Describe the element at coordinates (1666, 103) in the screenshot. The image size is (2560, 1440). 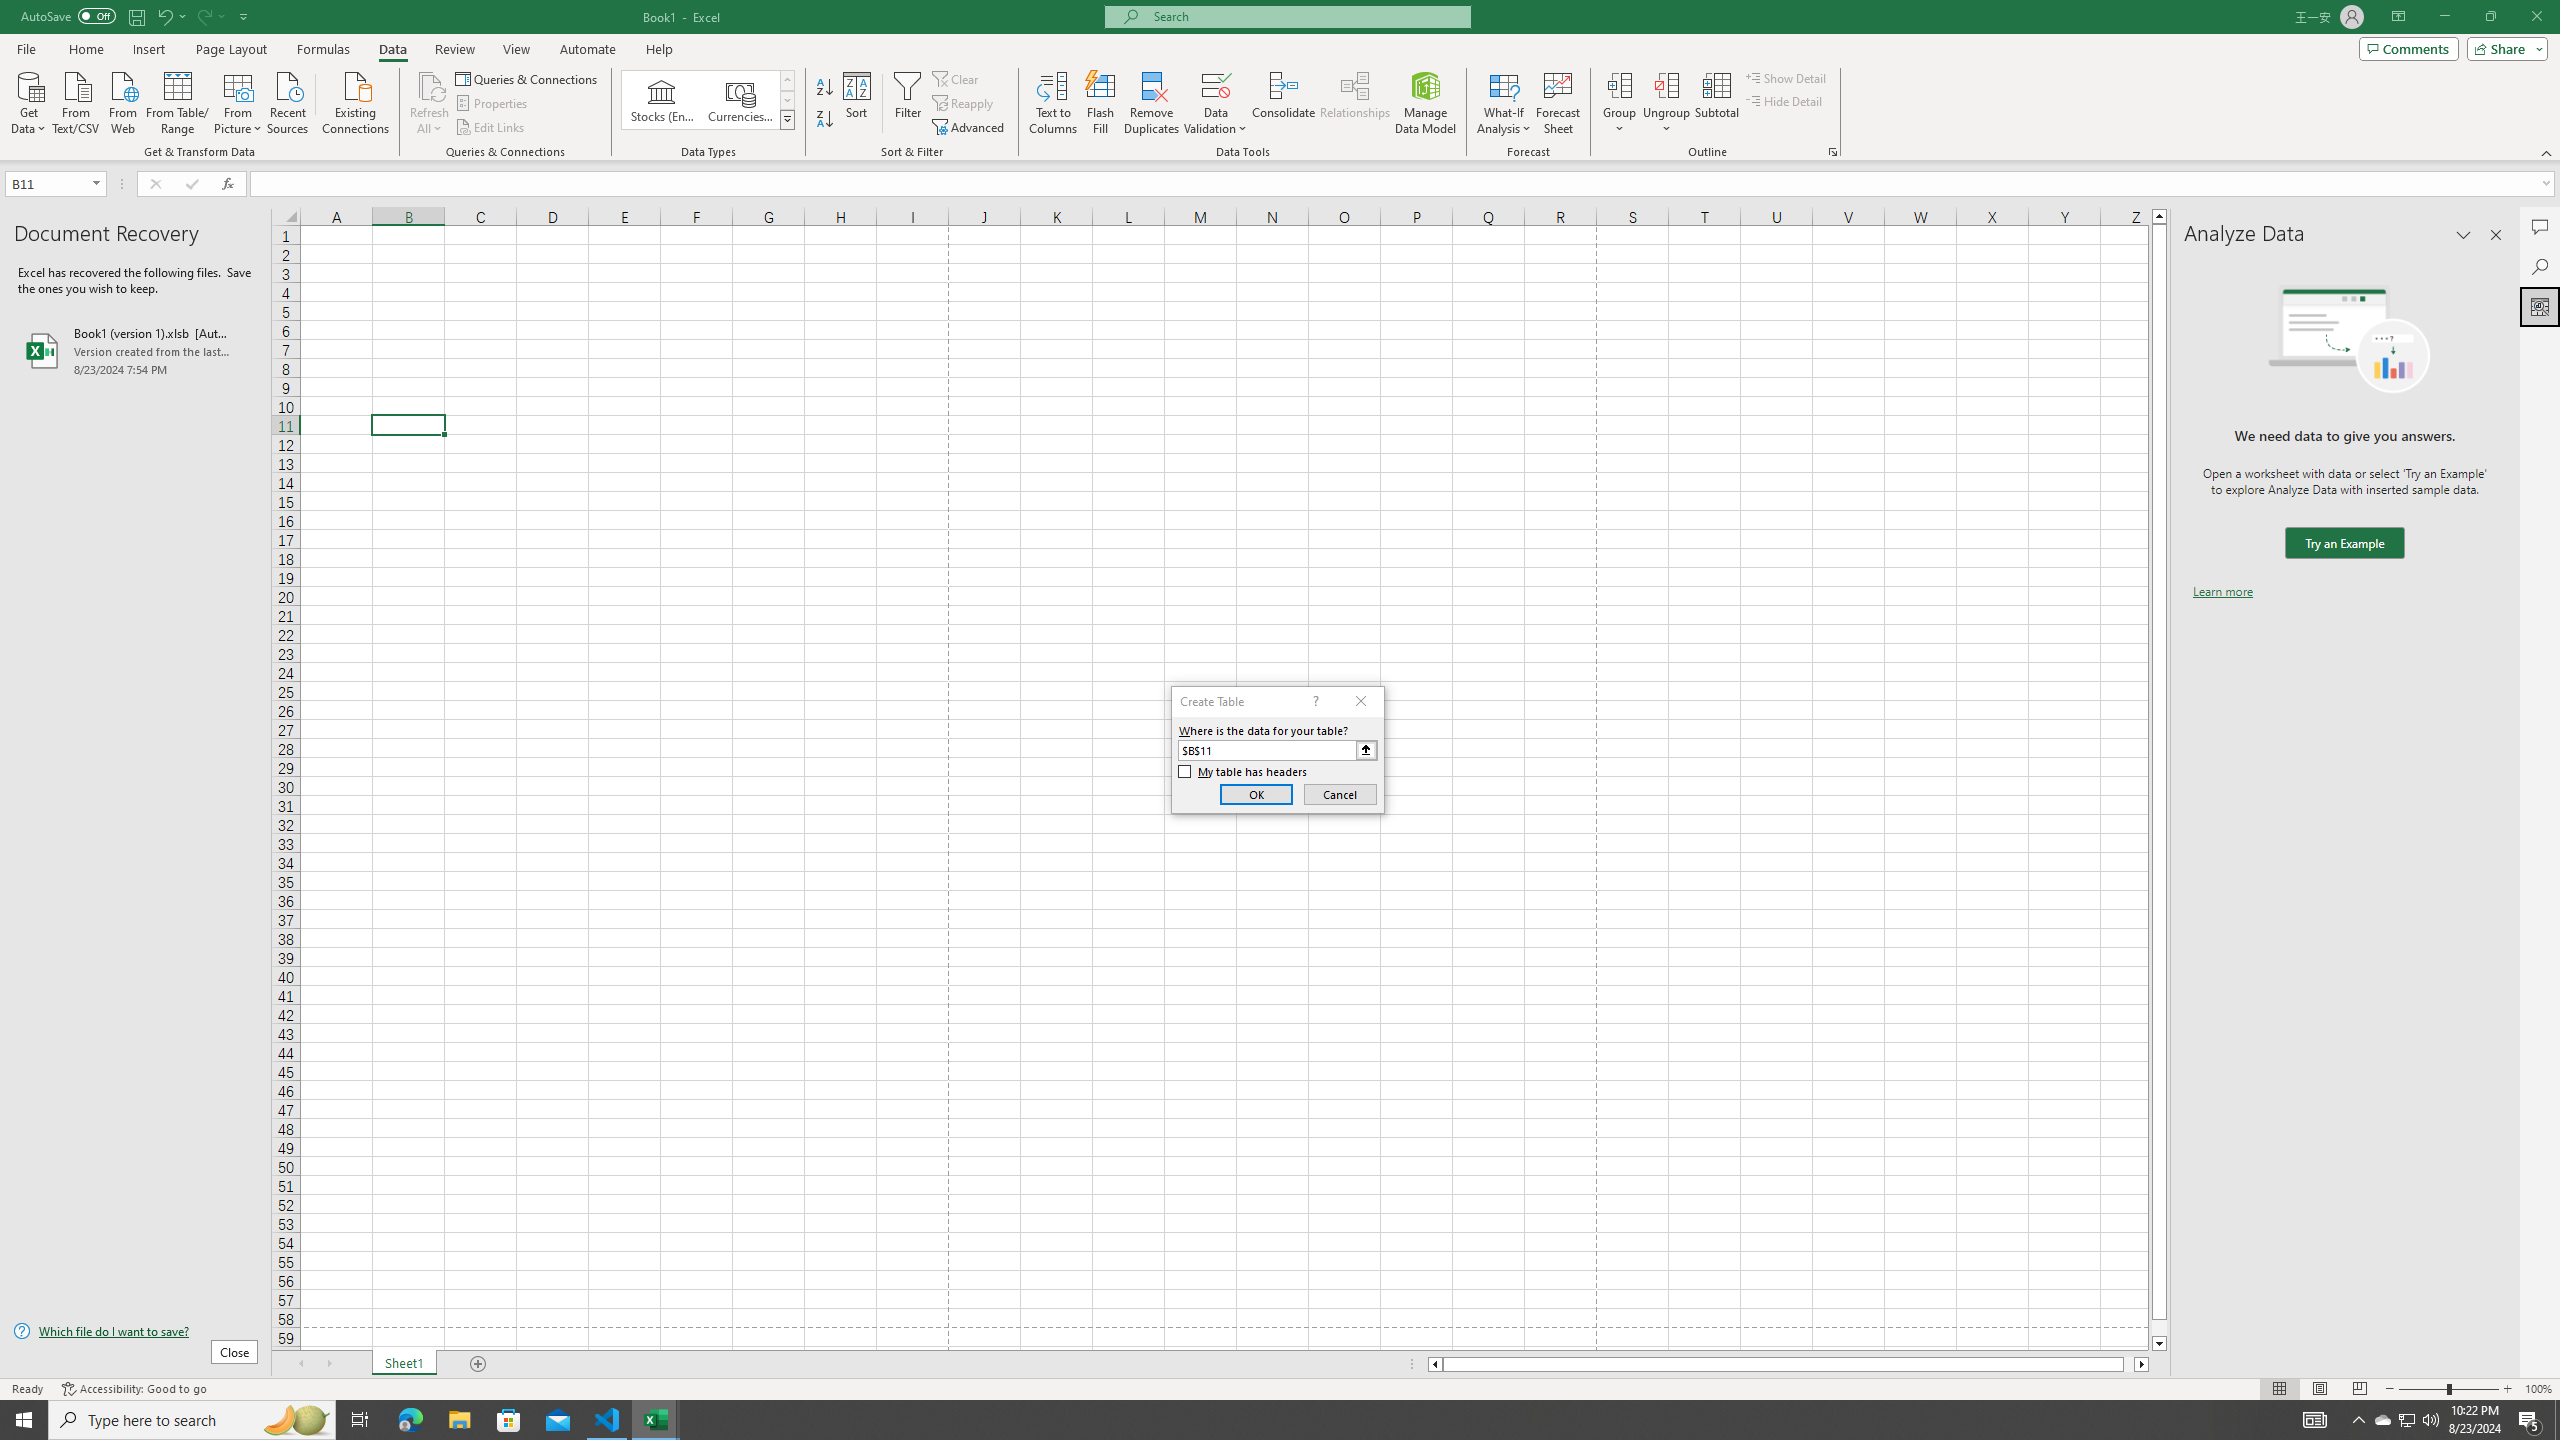
I see `Ungroup...` at that location.